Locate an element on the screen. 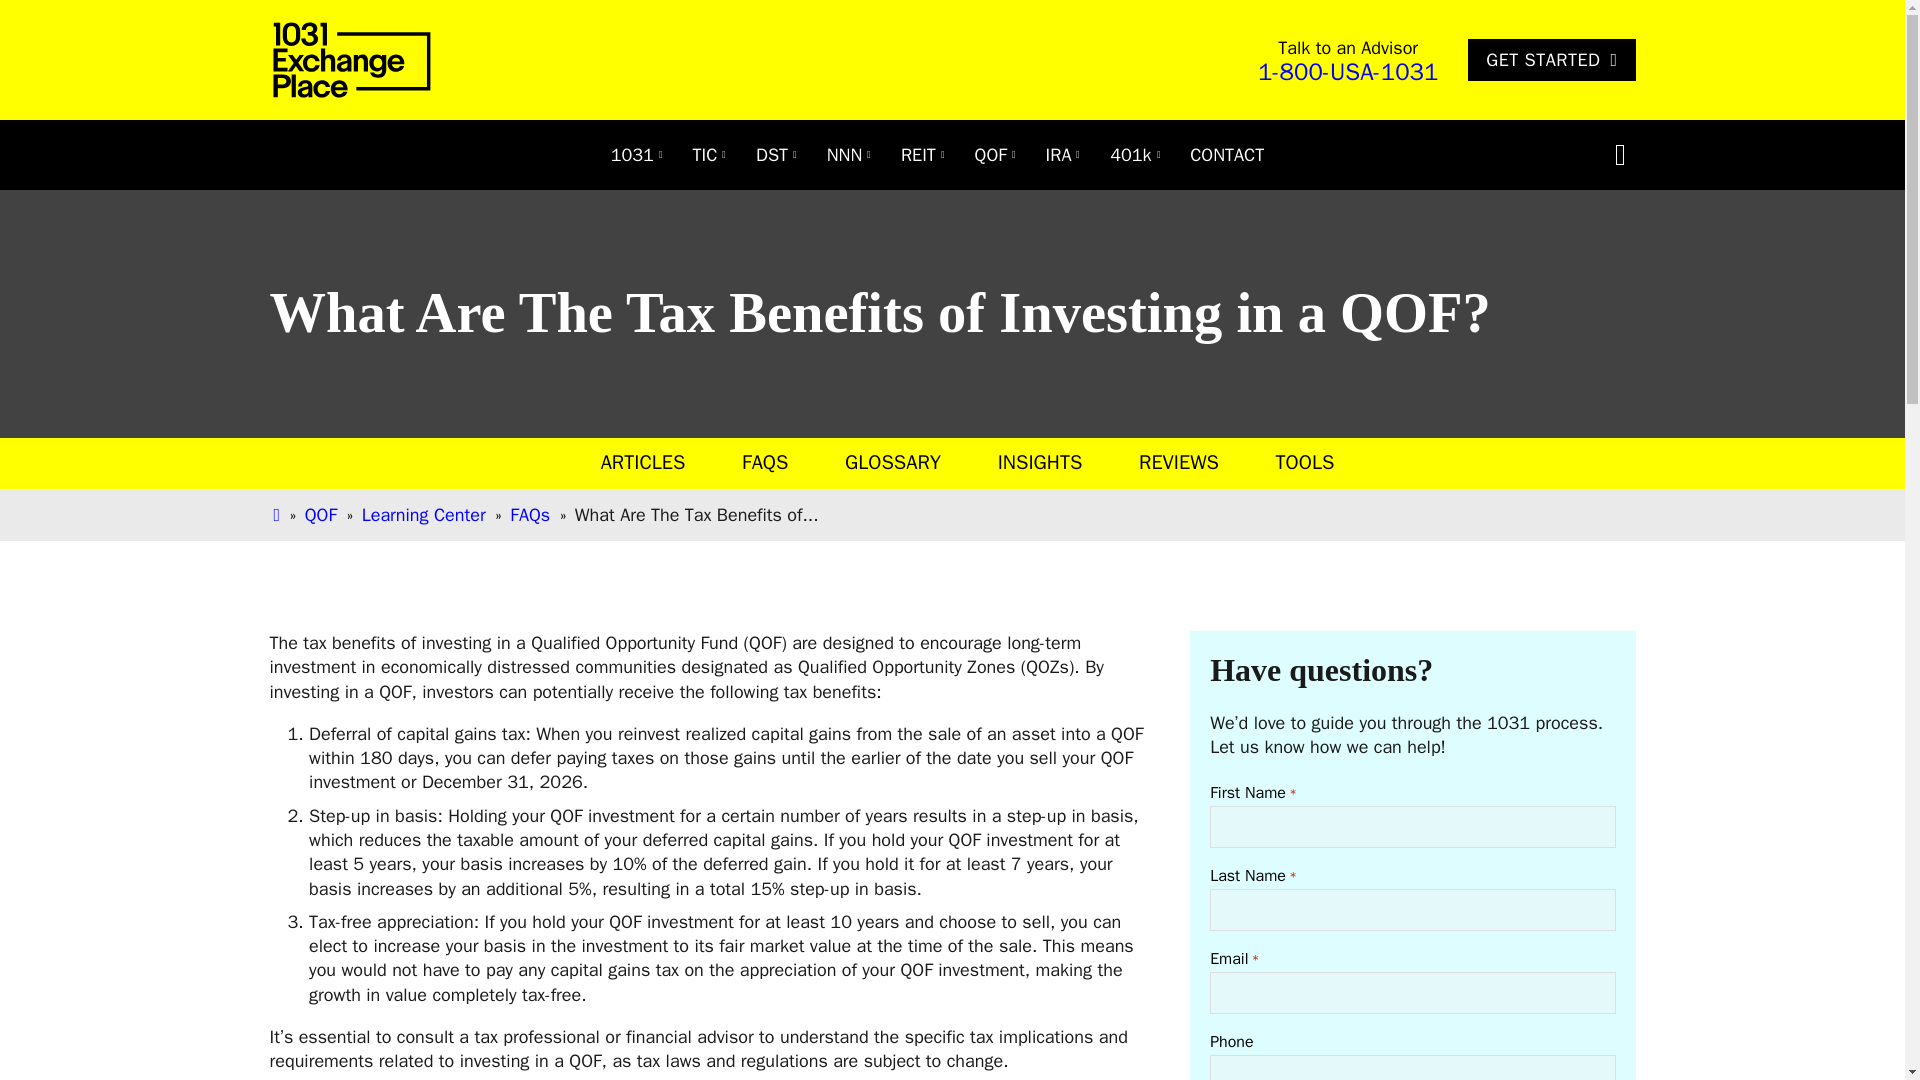 Image resolution: width=1920 pixels, height=1080 pixels. TIC is located at coordinates (706, 154).